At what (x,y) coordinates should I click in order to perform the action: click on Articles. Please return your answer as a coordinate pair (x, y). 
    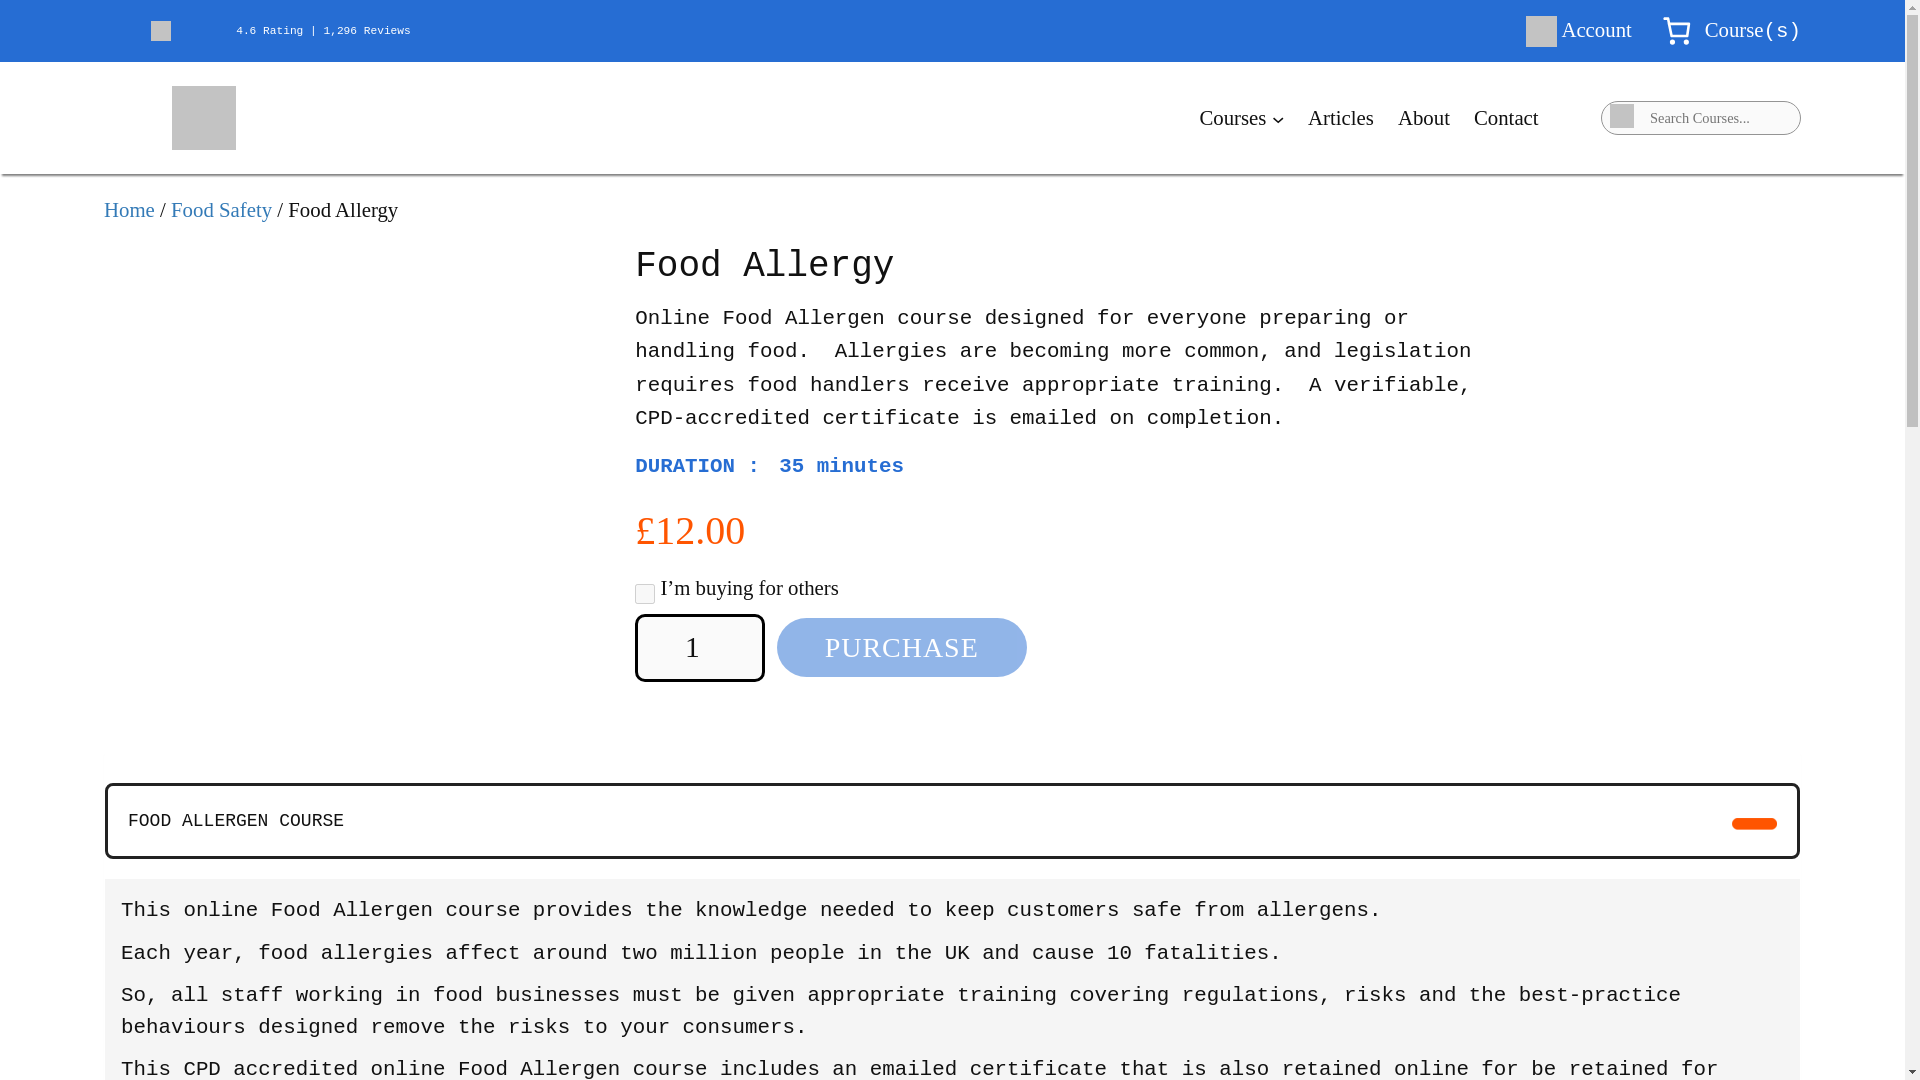
    Looking at the image, I should click on (1340, 117).